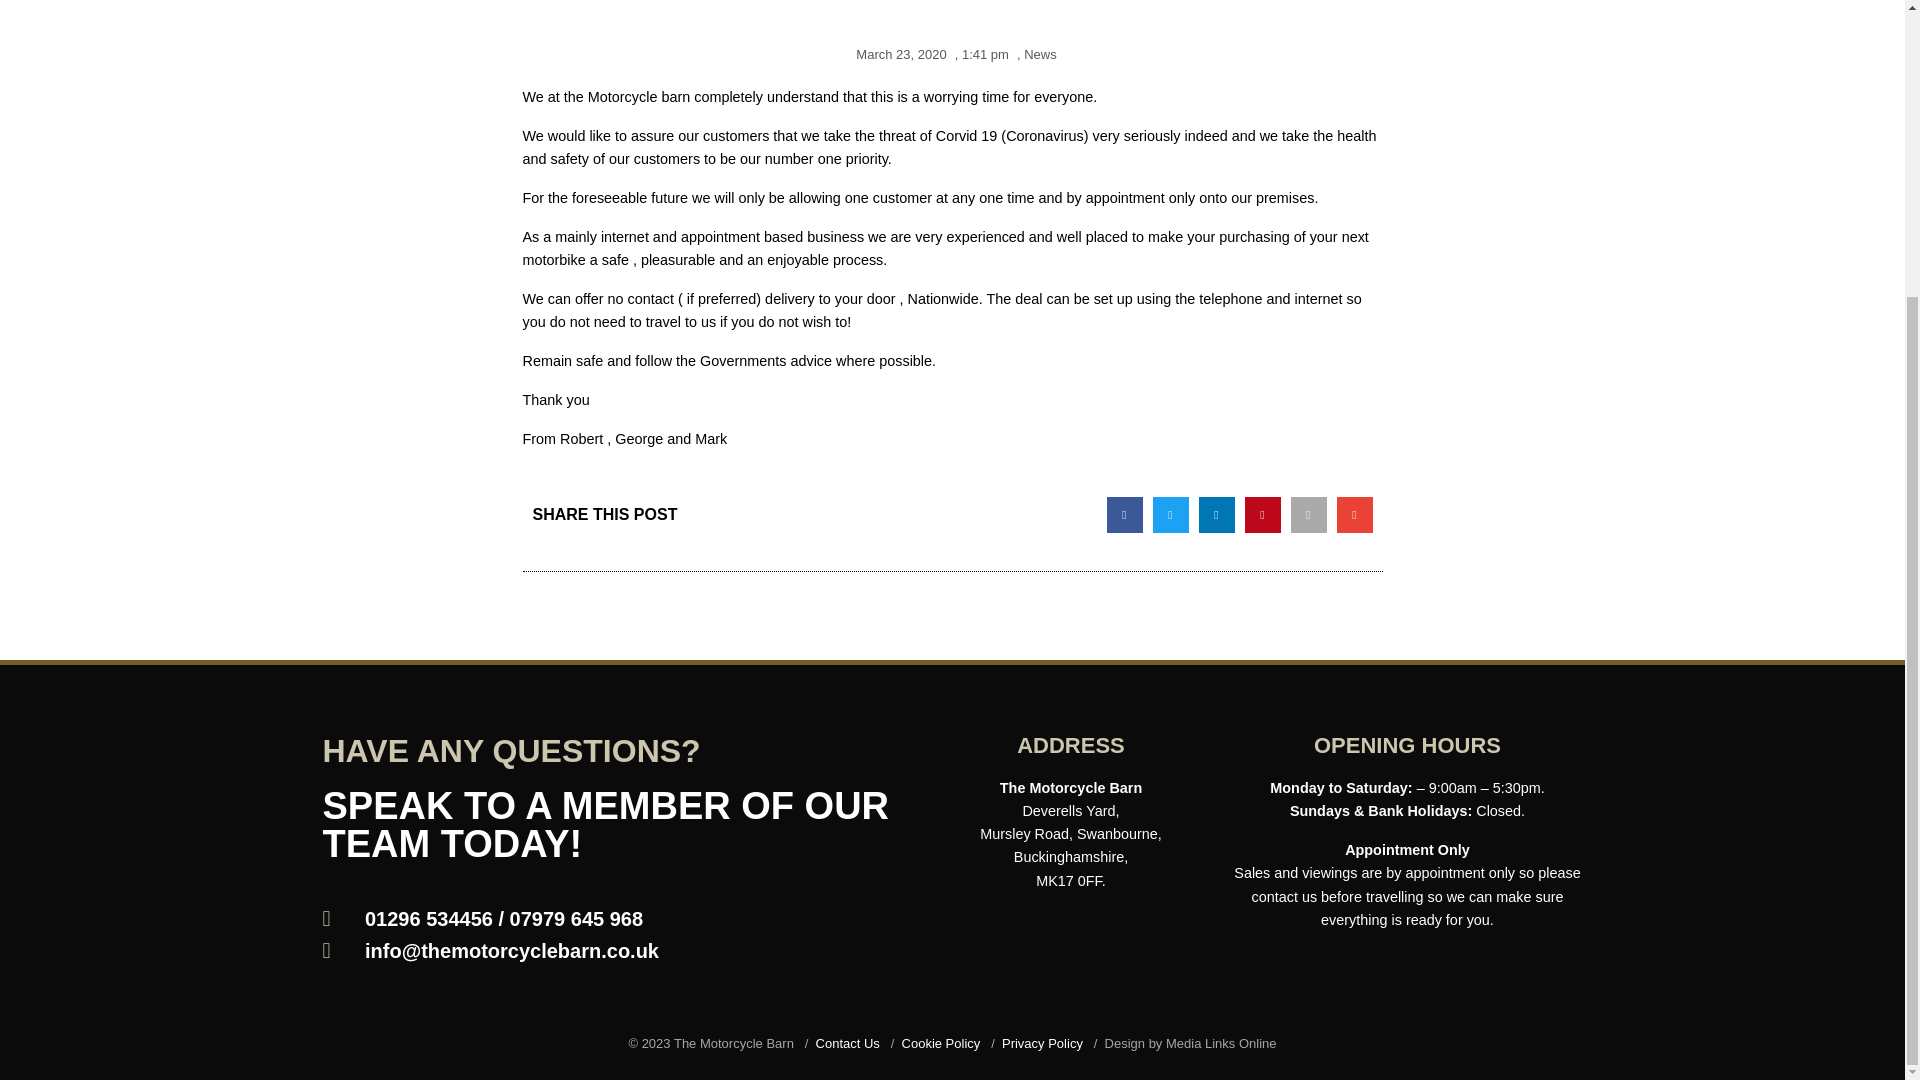 The height and width of the screenshot is (1080, 1920). Describe the element at coordinates (428, 918) in the screenshot. I see `01296 534456` at that location.